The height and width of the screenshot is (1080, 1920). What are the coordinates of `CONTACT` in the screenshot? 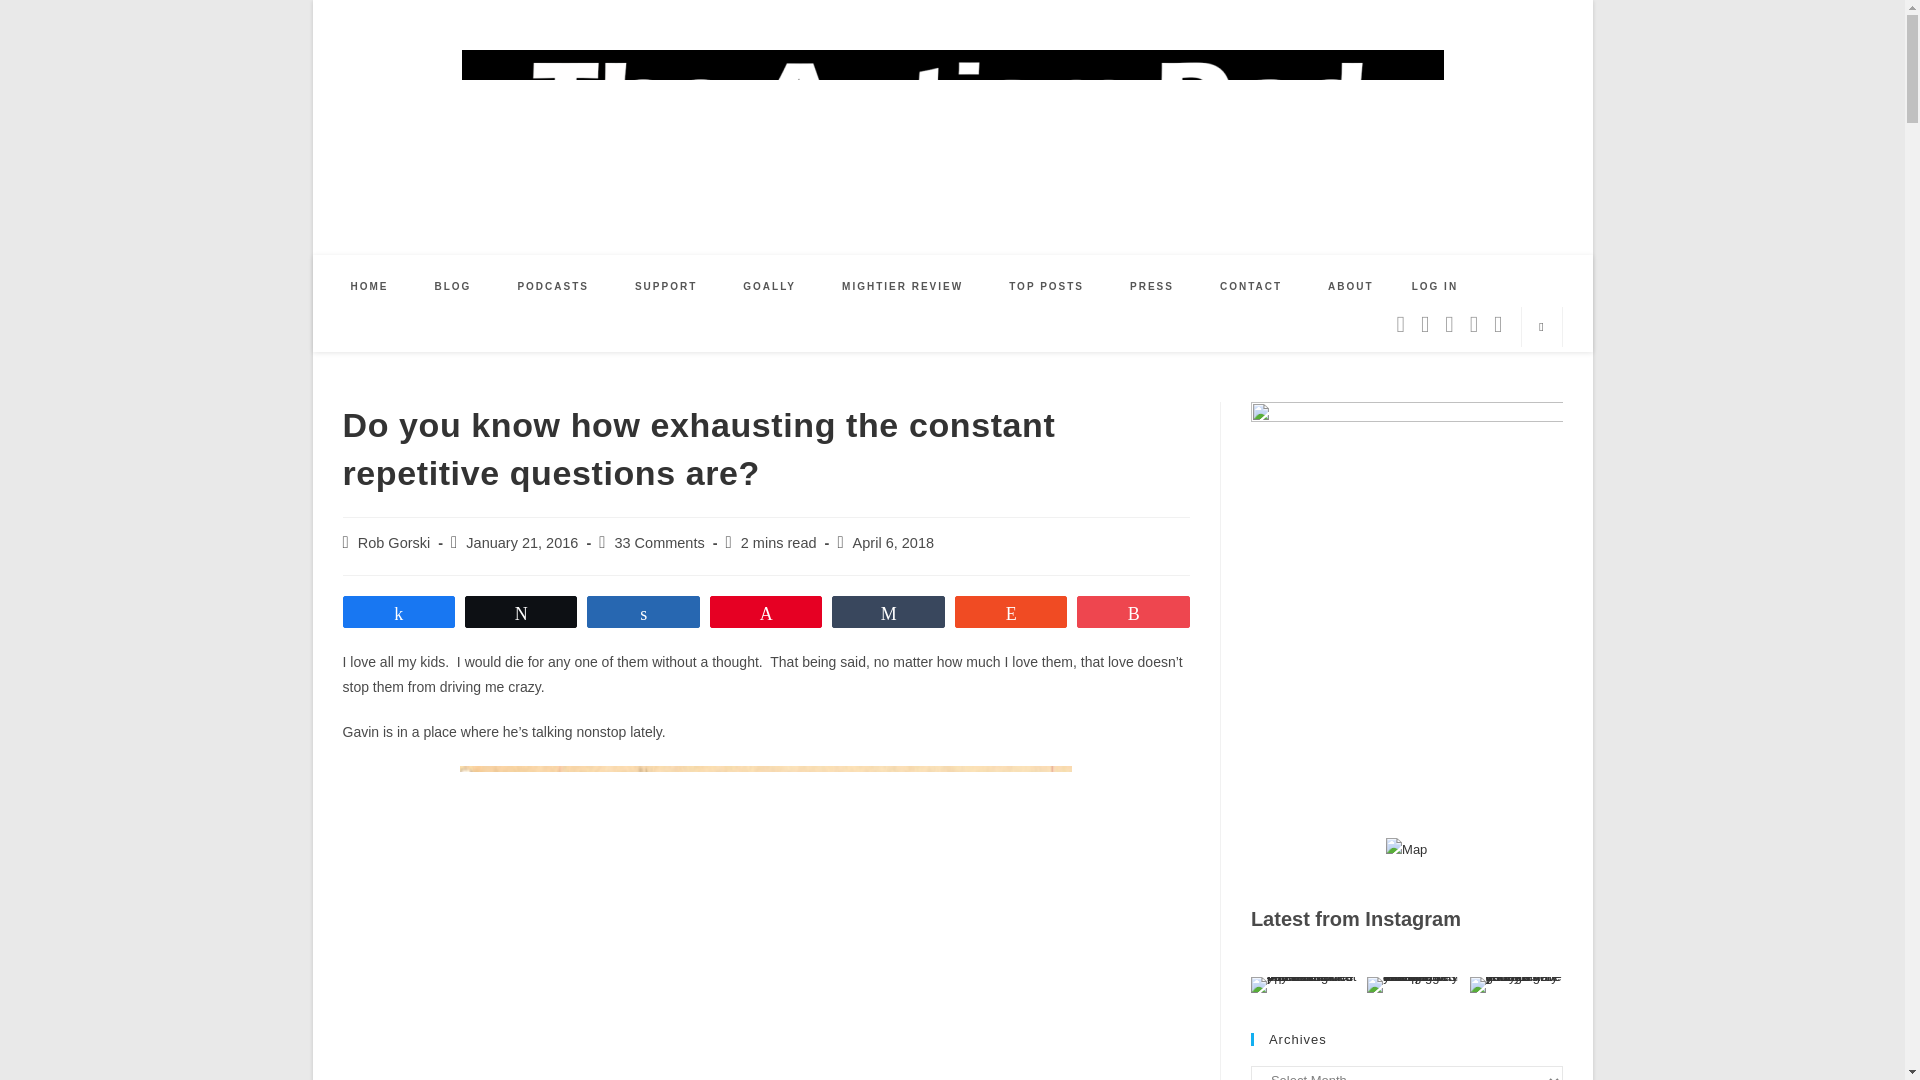 It's located at (1250, 286).